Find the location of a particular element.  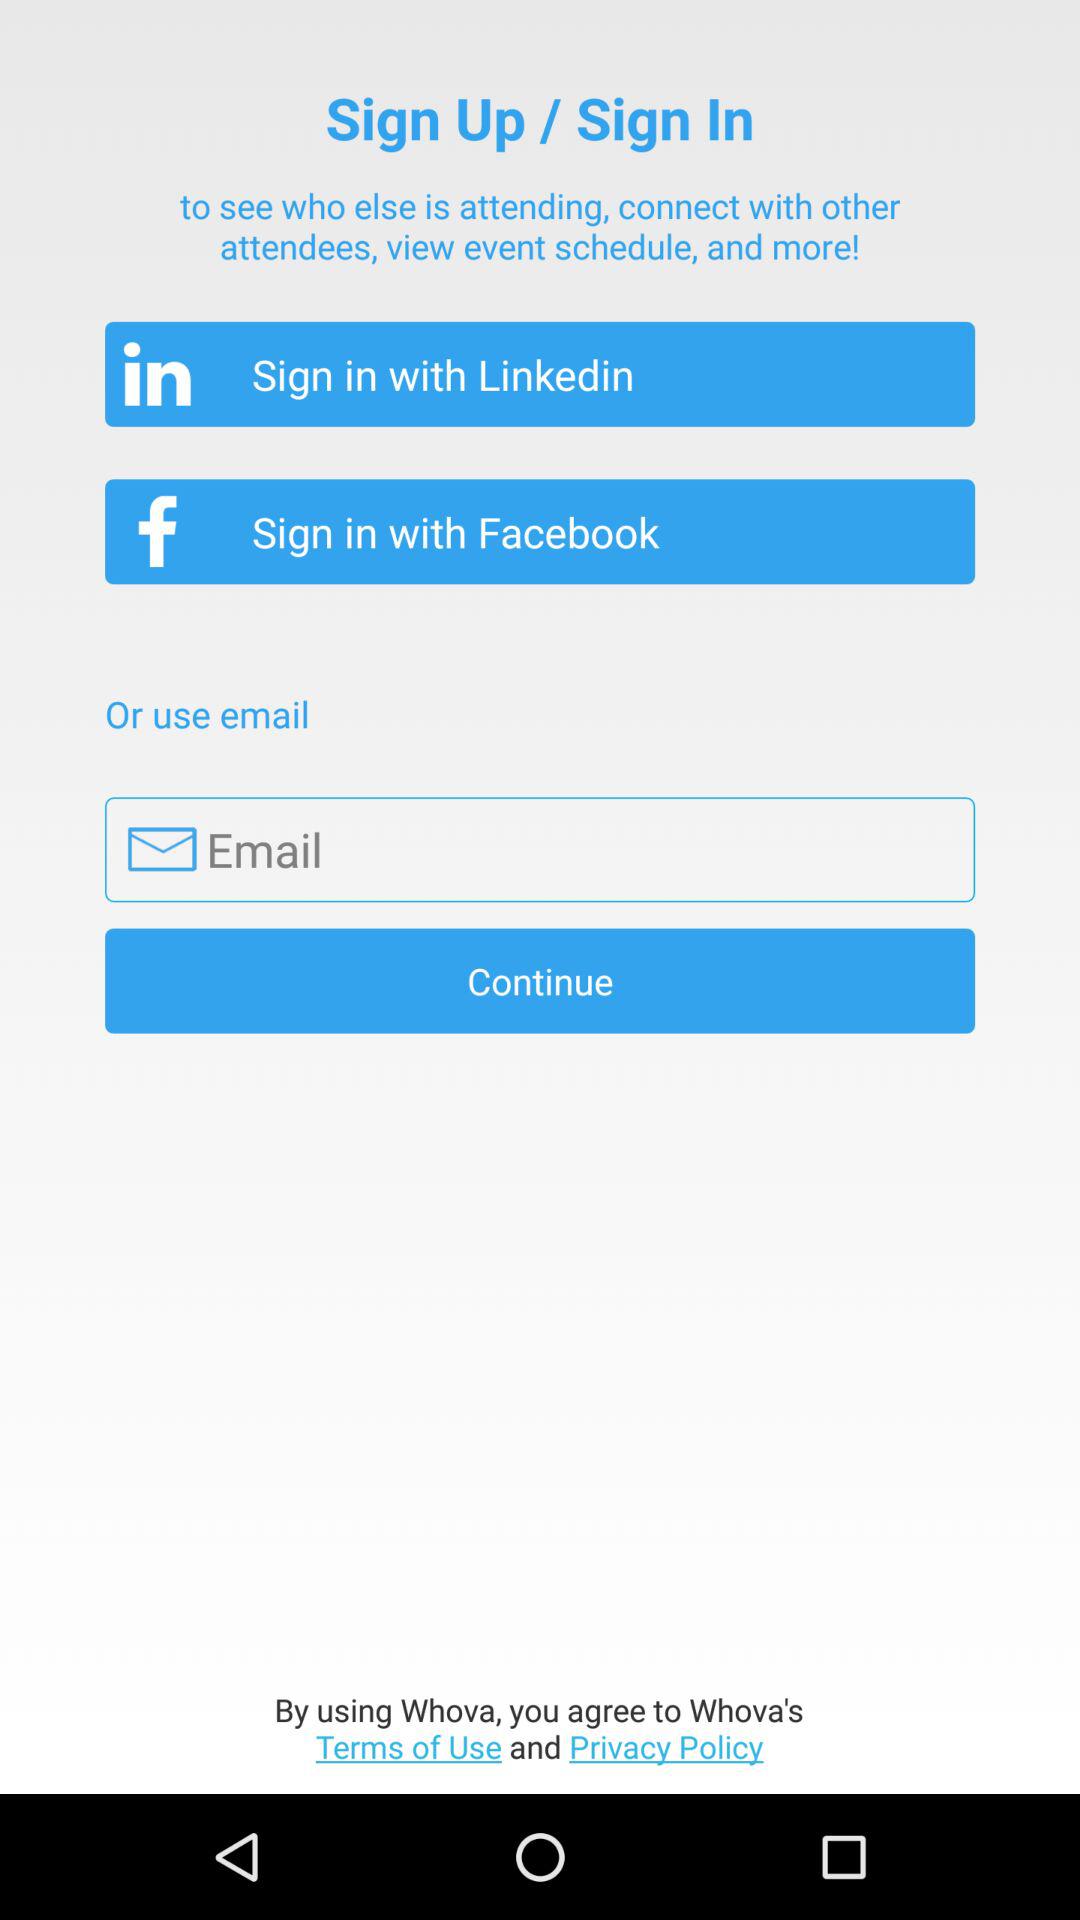

turn on item above the by using whova is located at coordinates (540, 980).